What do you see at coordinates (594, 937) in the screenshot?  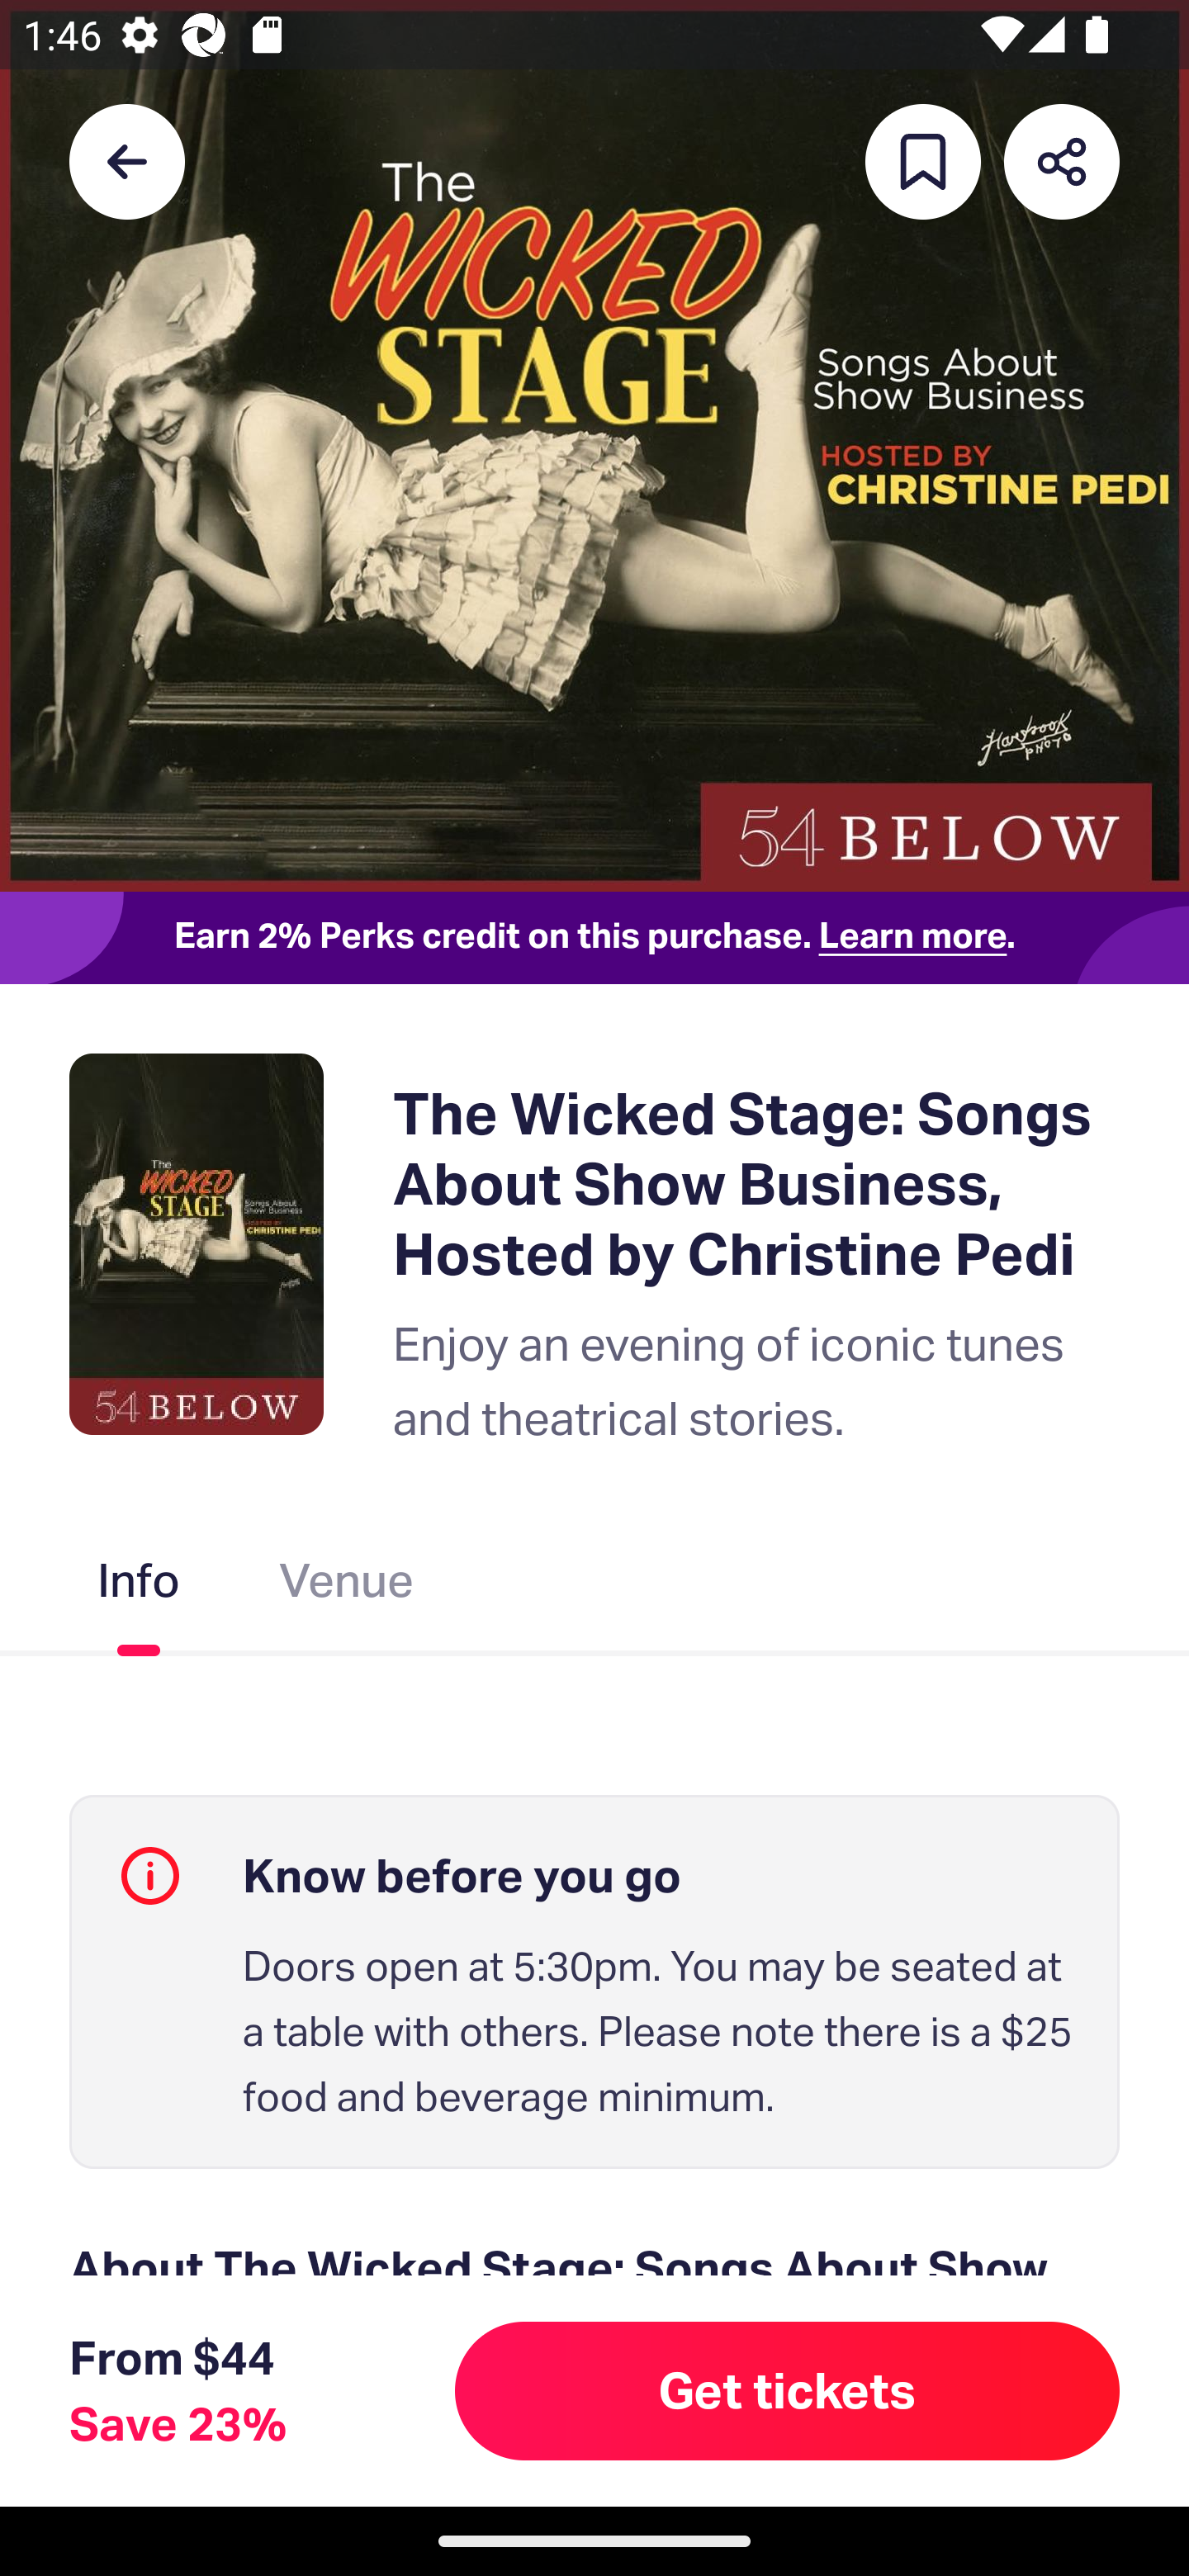 I see `Earn 2% Perks credit on this purchase. Learn more.` at bounding box center [594, 937].